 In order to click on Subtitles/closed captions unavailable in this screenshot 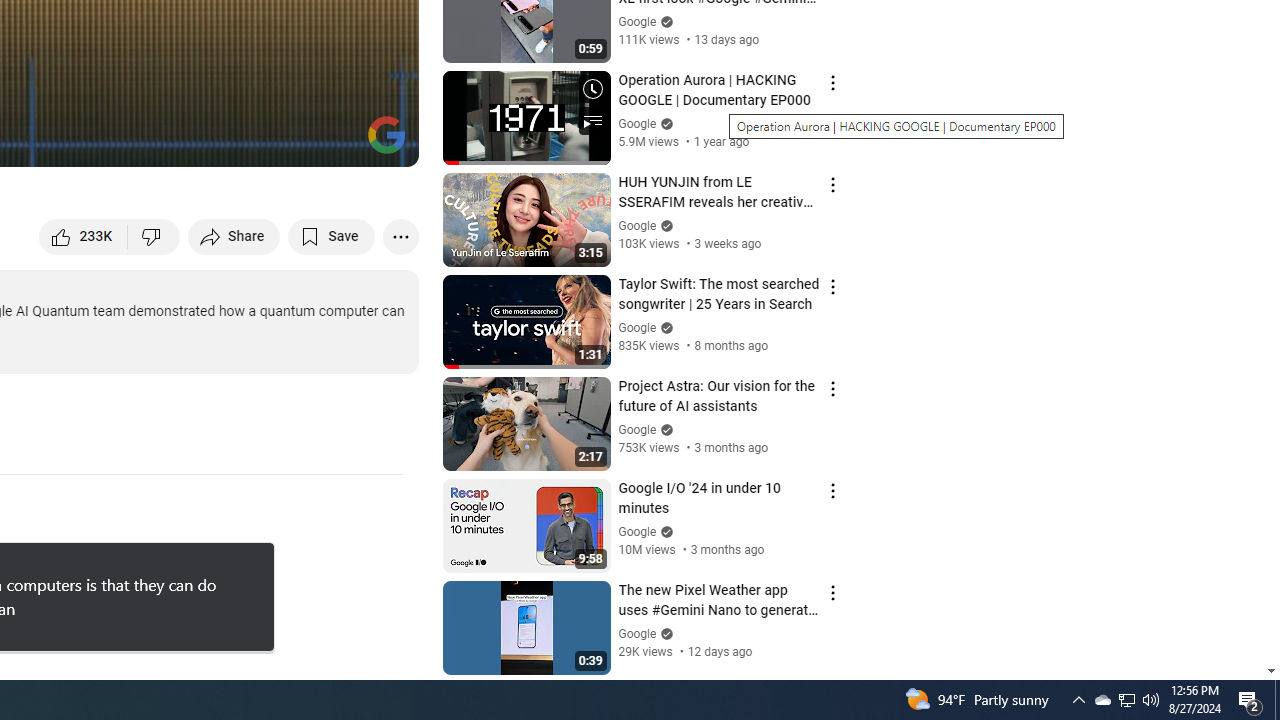, I will do `click(190, 142)`.